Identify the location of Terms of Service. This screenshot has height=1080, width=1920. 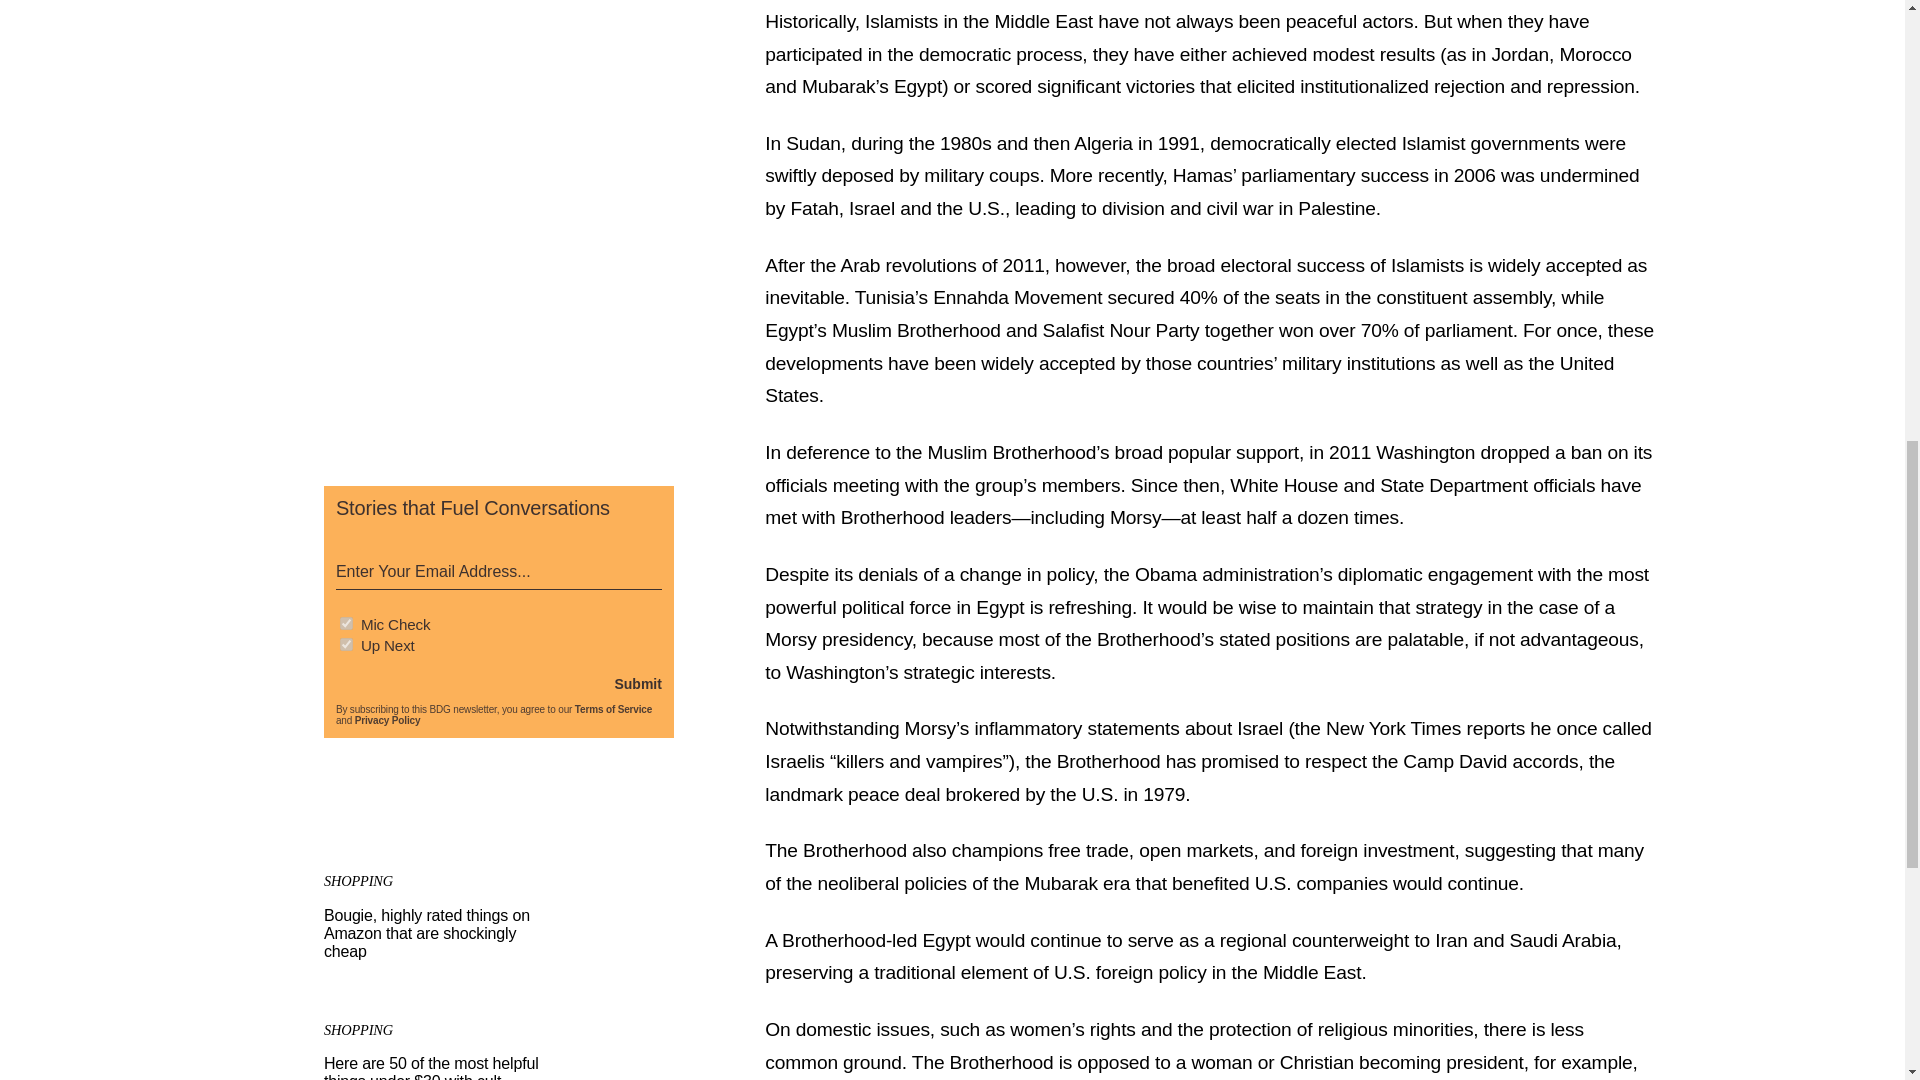
(613, 704).